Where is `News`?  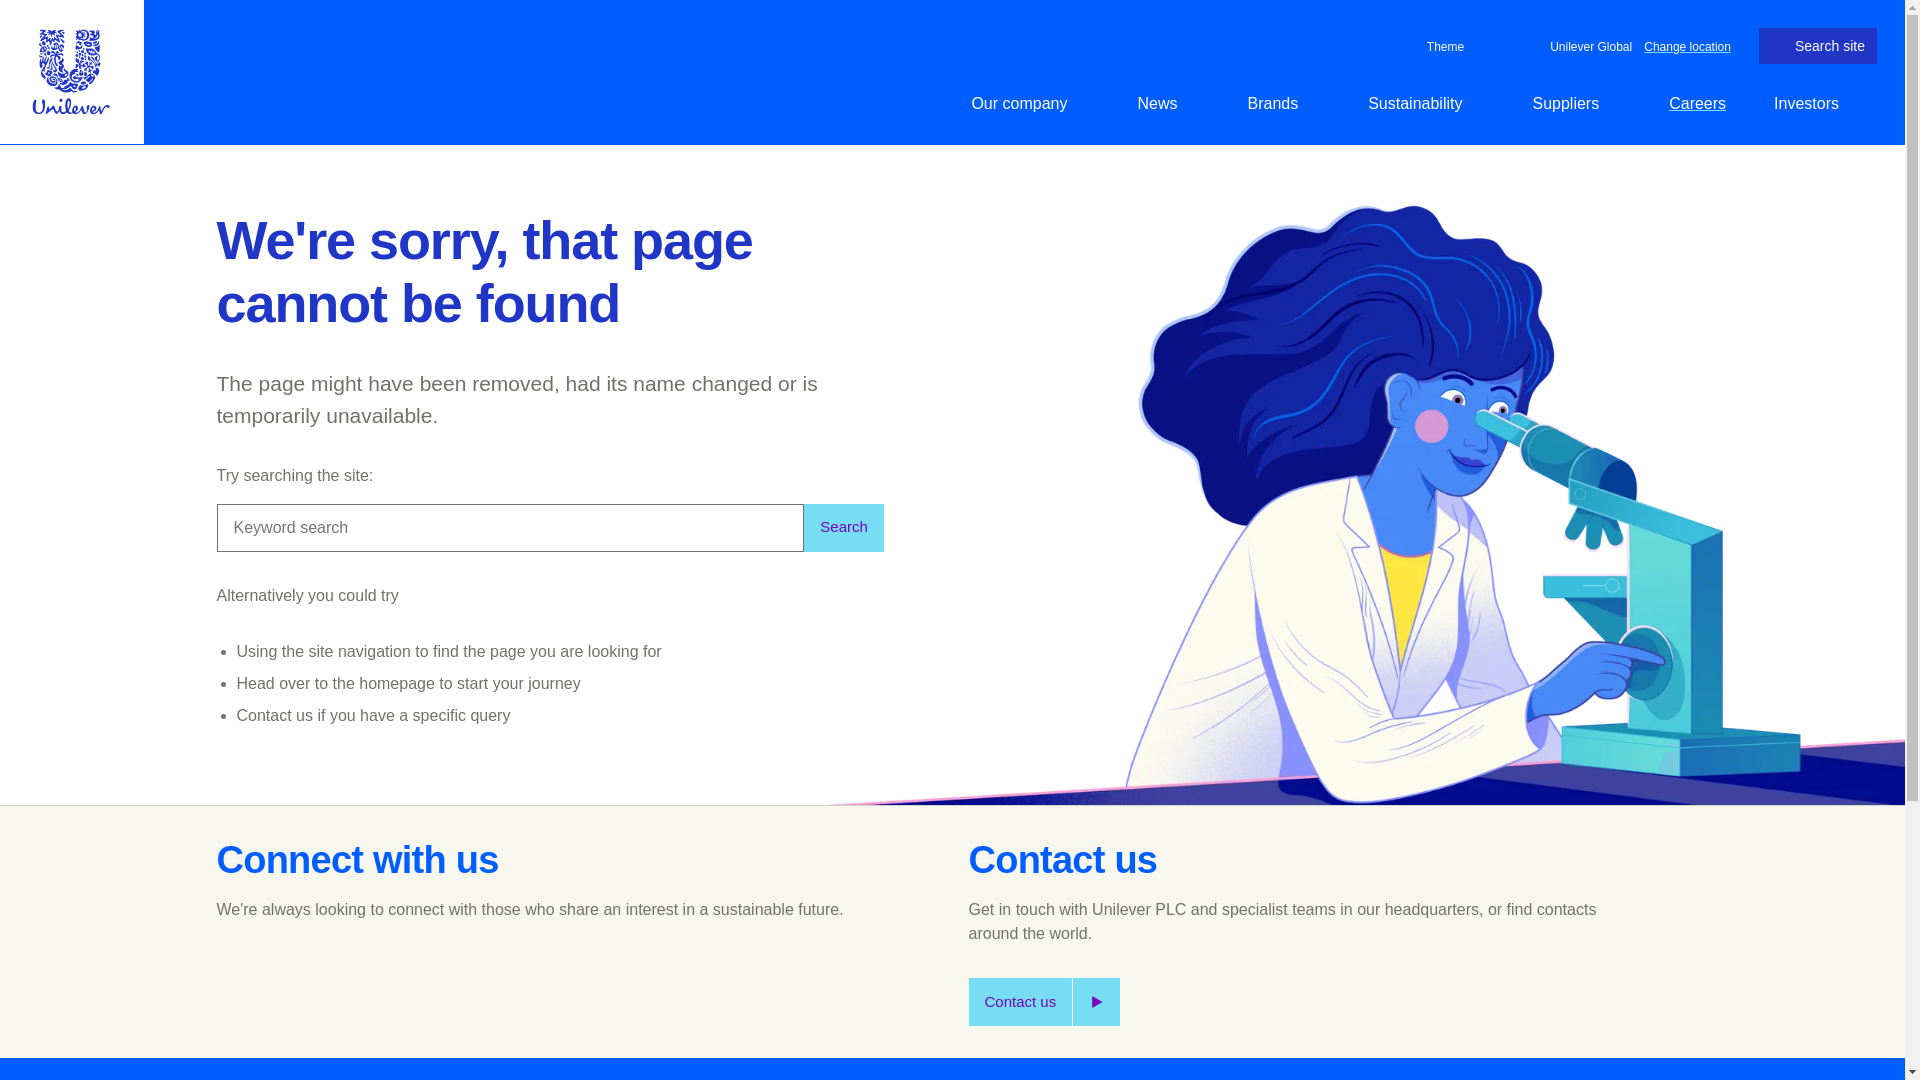
News is located at coordinates (1168, 103).